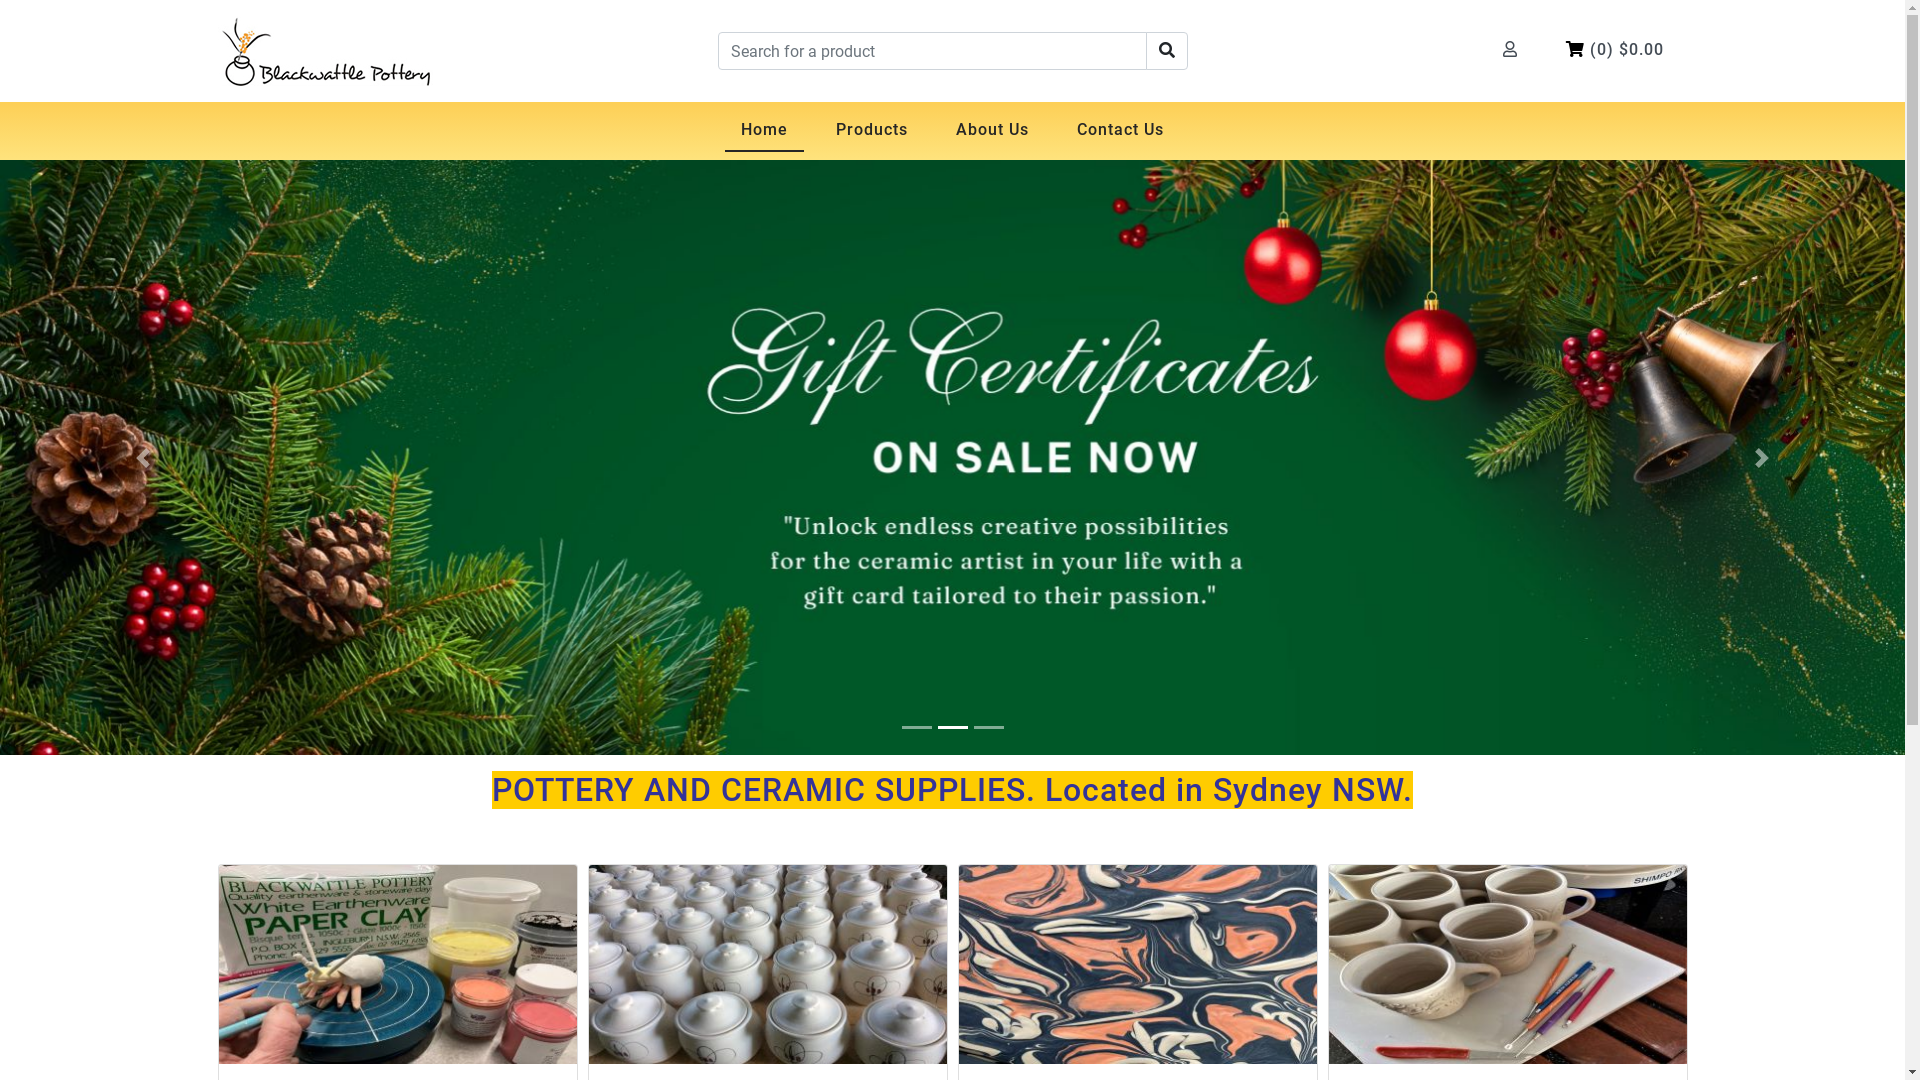  I want to click on Go, so click(1167, 51).